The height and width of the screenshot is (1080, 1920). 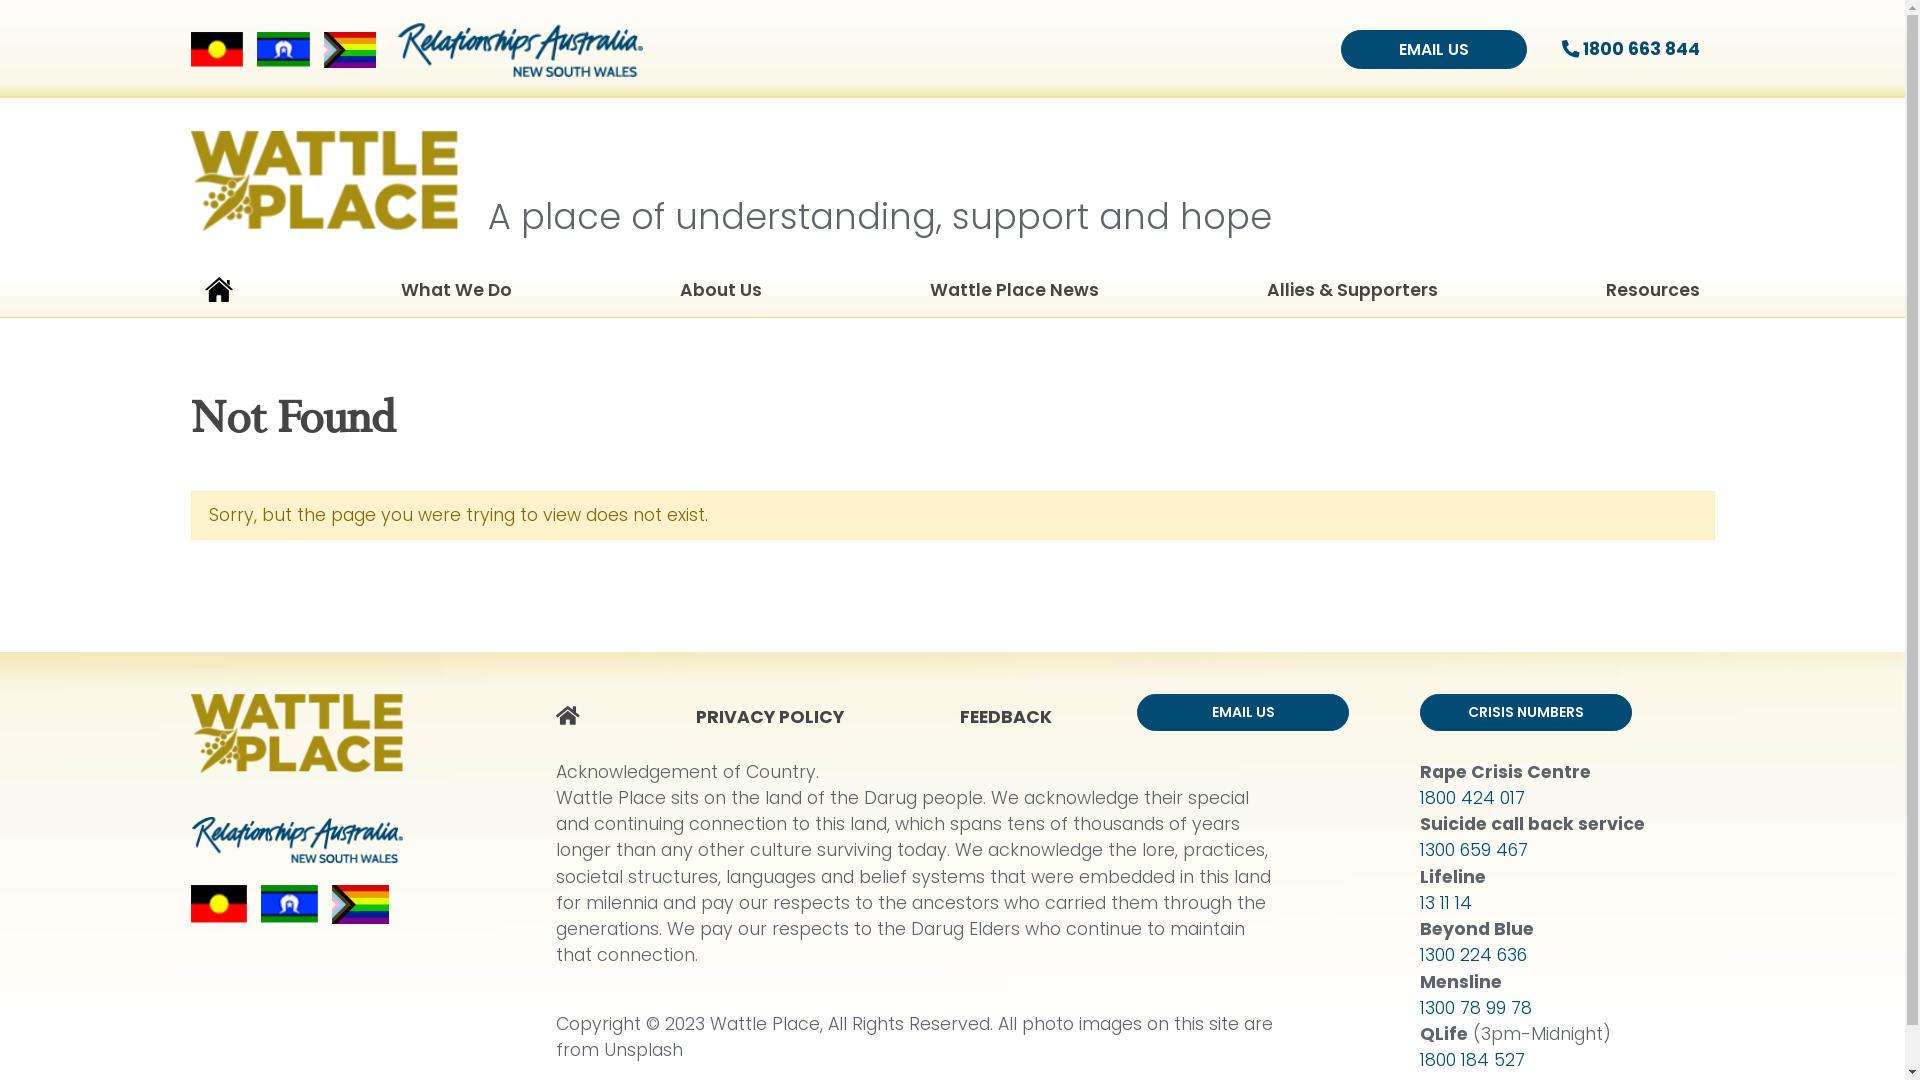 What do you see at coordinates (777, 716) in the screenshot?
I see `PRIVACY POLICY` at bounding box center [777, 716].